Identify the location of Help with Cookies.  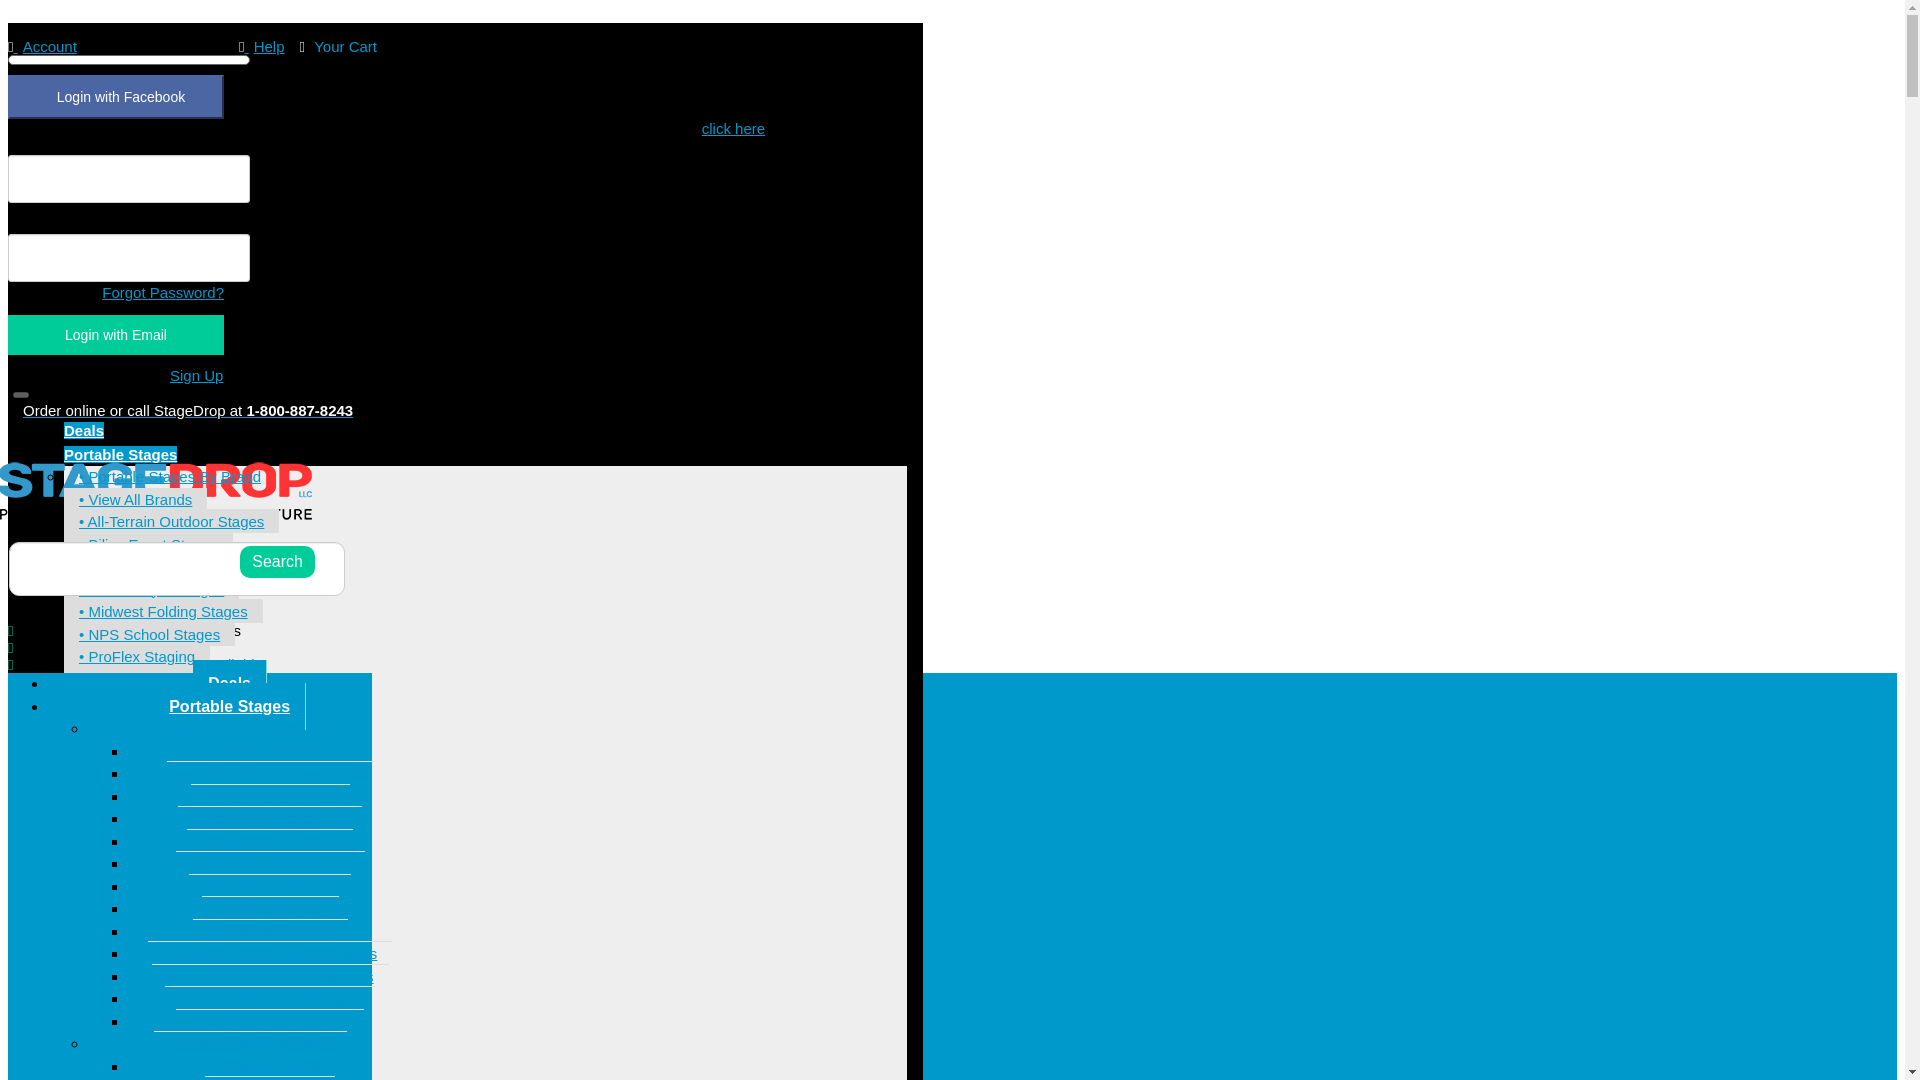
(733, 128).